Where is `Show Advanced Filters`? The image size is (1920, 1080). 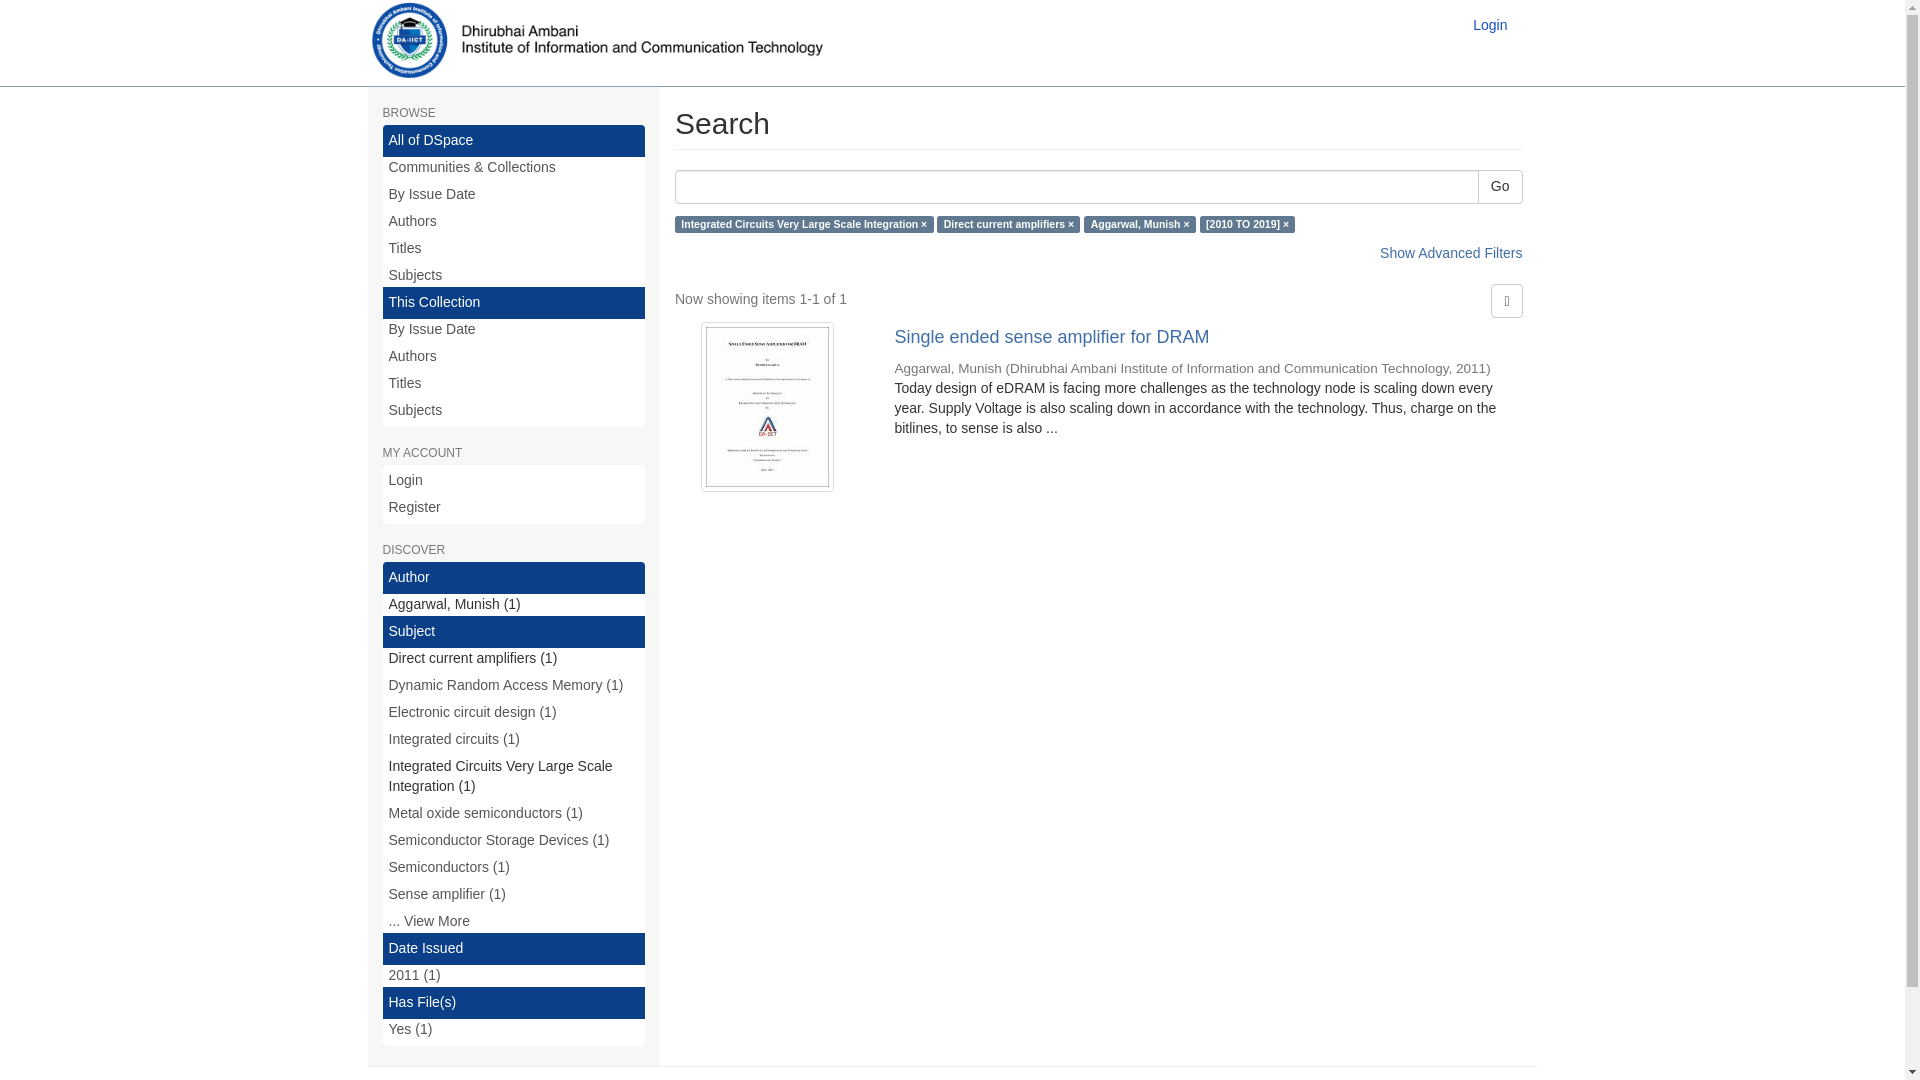
Show Advanced Filters is located at coordinates (1451, 253).